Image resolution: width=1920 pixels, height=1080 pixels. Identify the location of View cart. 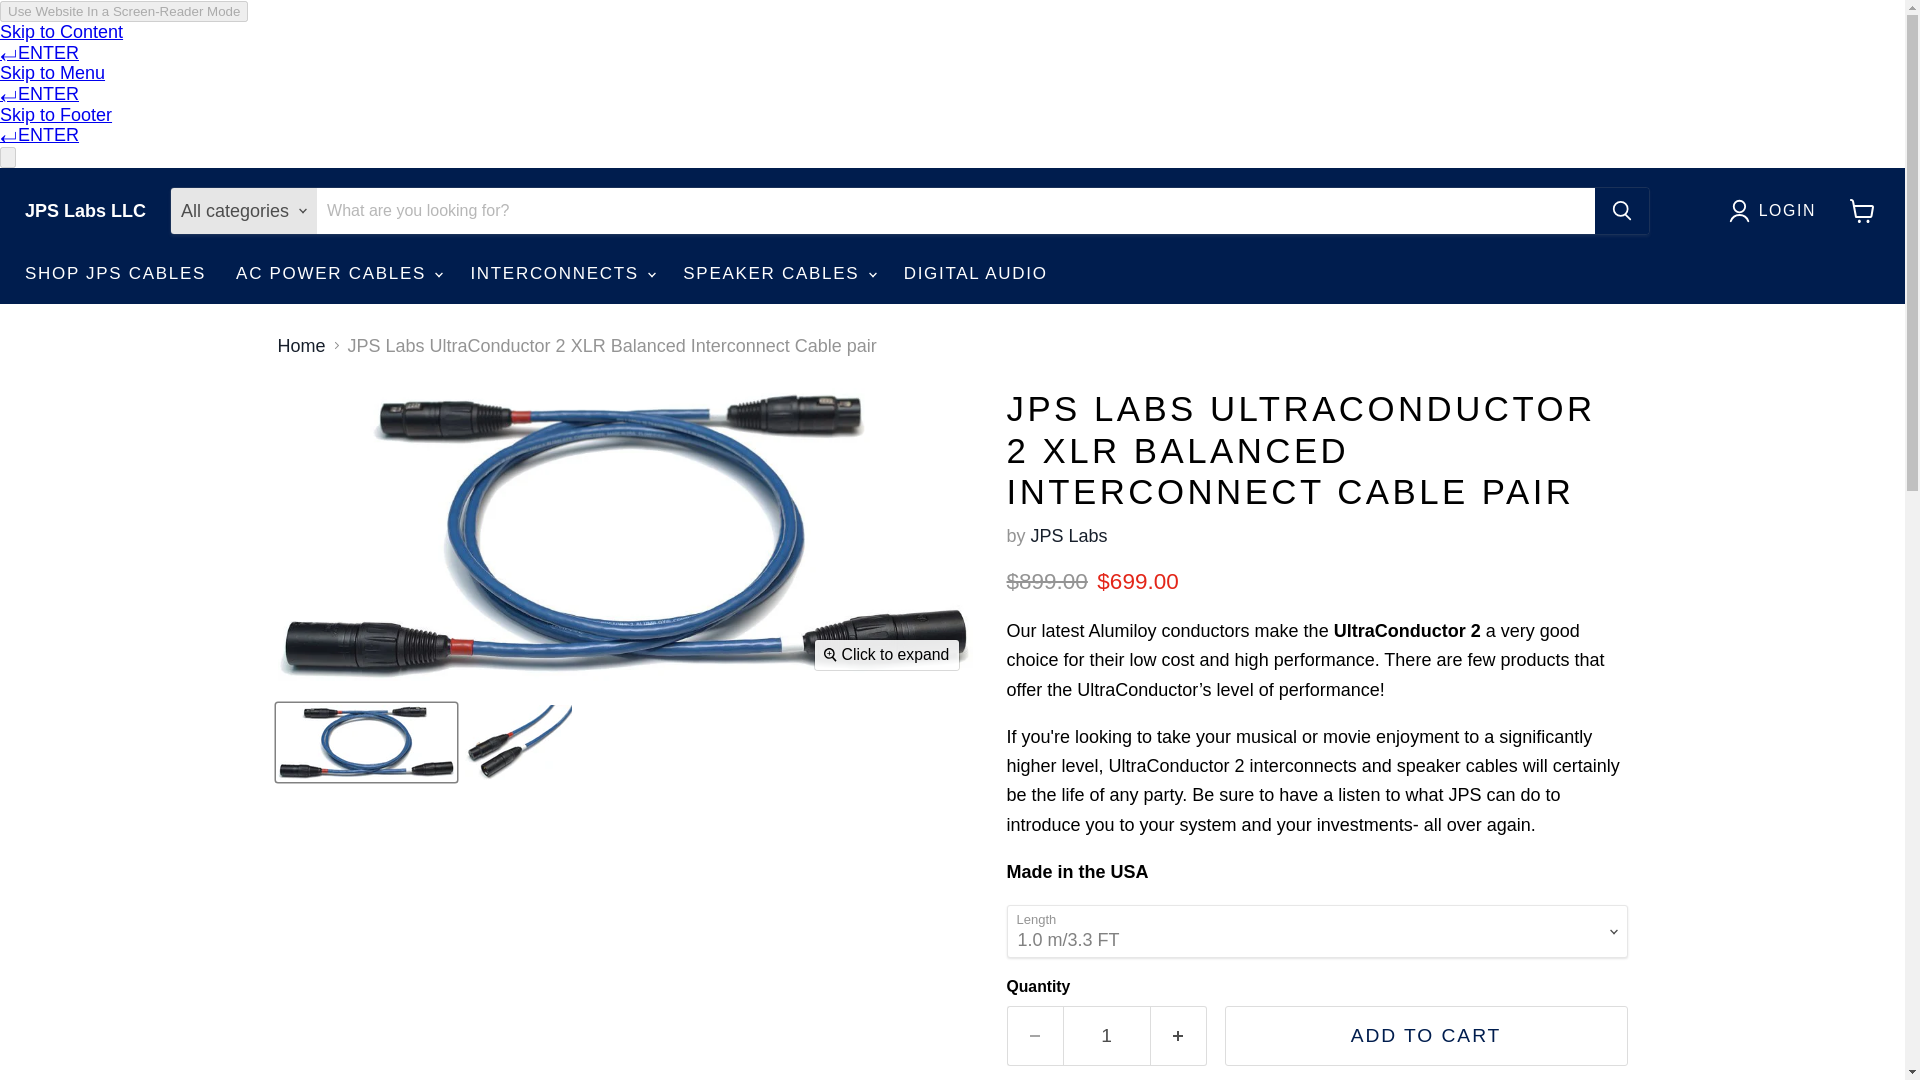
(1862, 211).